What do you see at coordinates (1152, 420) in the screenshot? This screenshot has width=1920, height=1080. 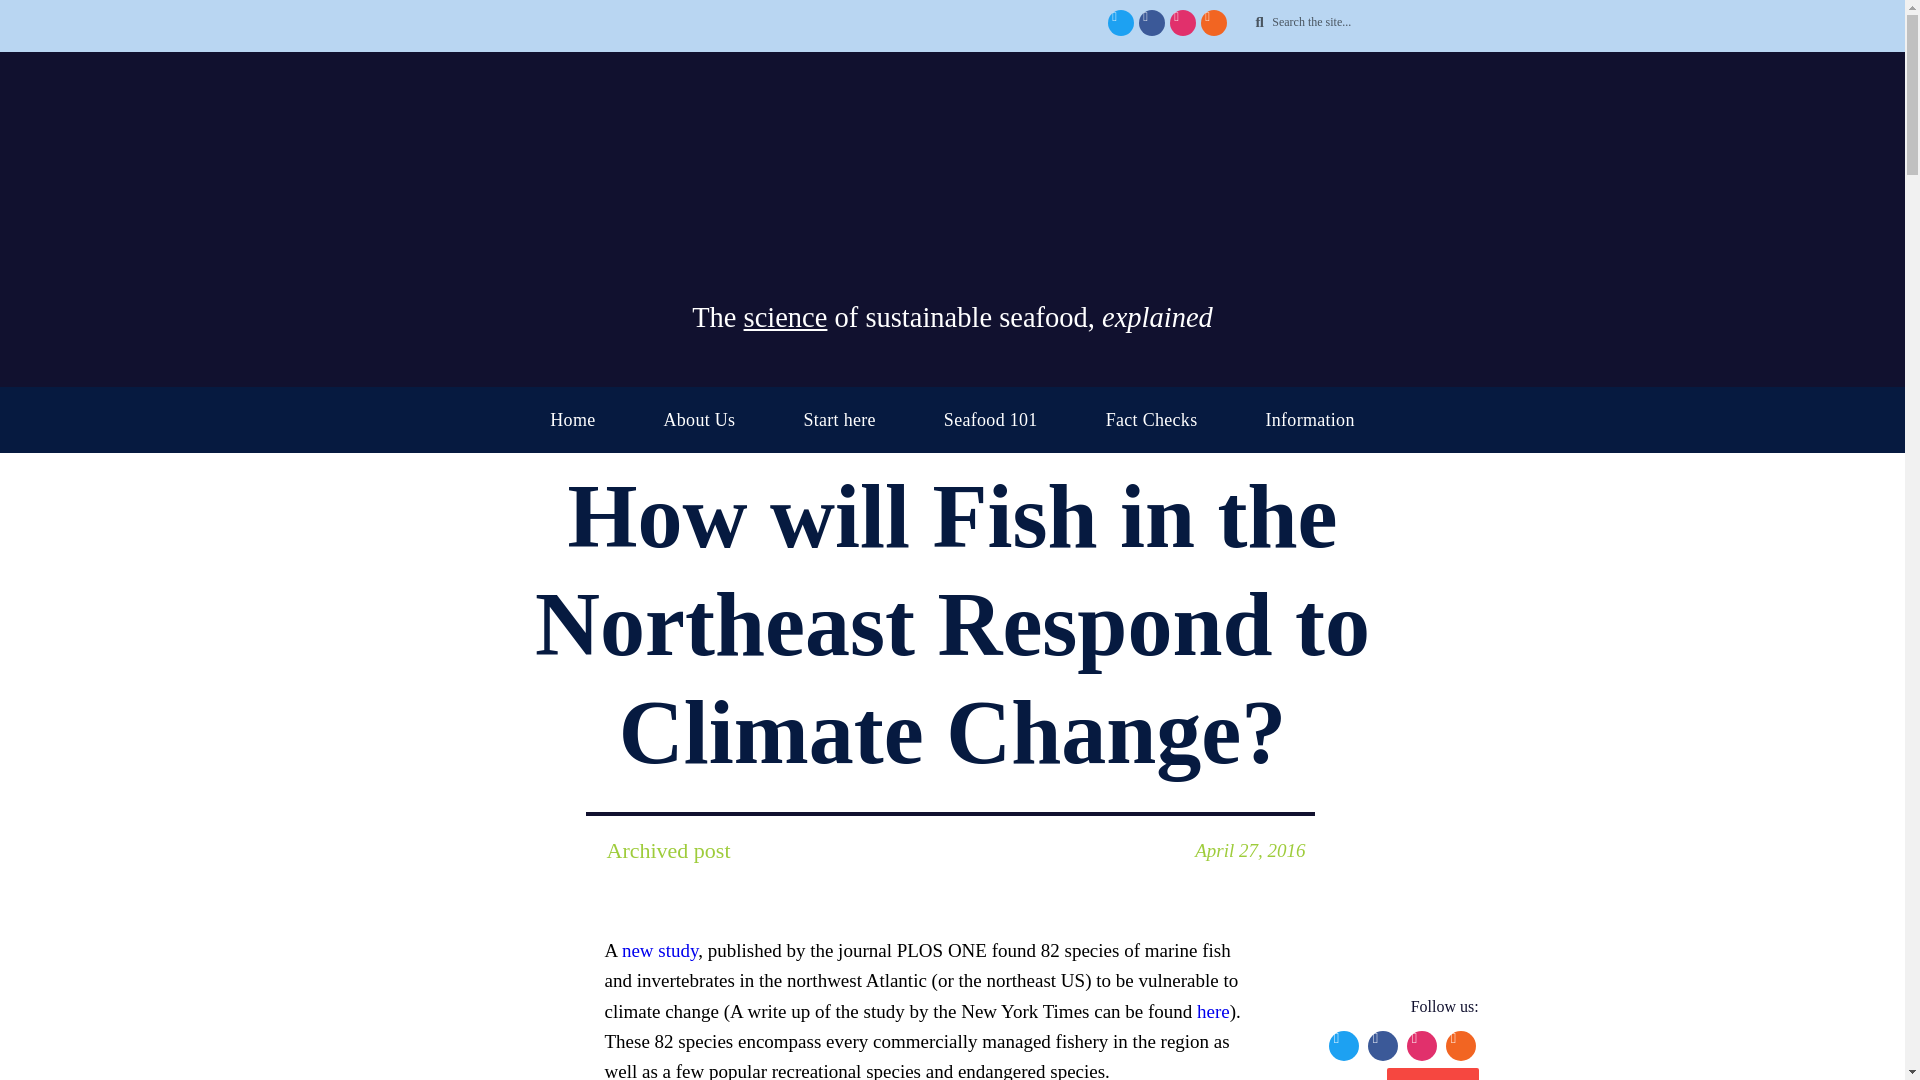 I see `Fact Checks` at bounding box center [1152, 420].